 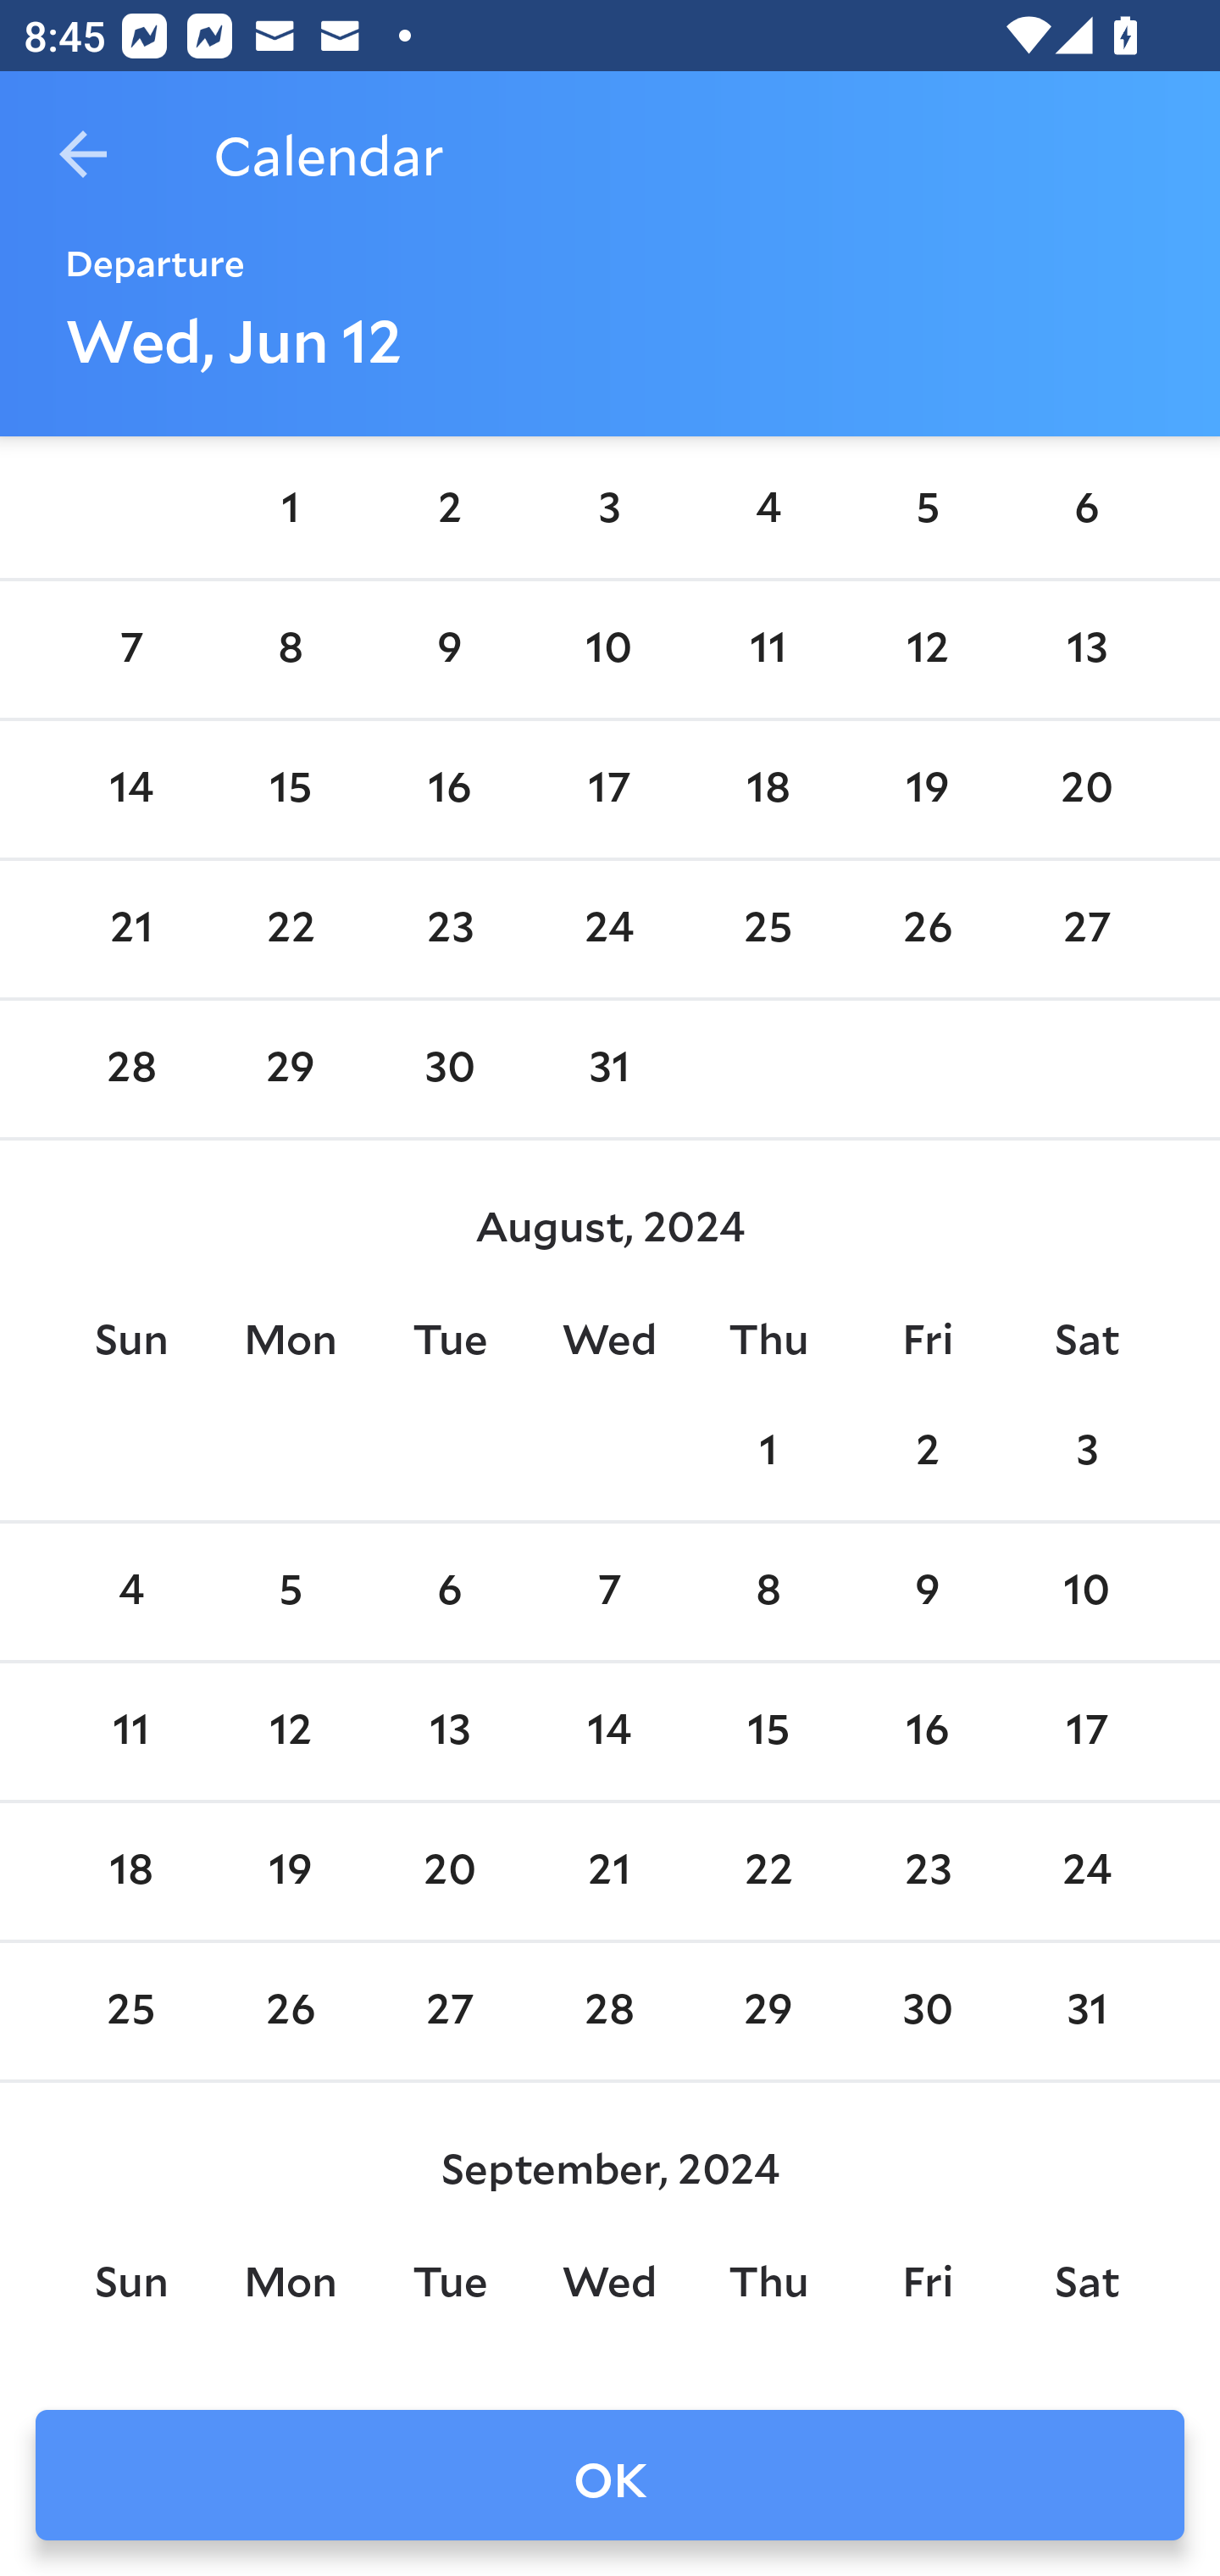 I want to click on 31, so click(x=1086, y=2012).